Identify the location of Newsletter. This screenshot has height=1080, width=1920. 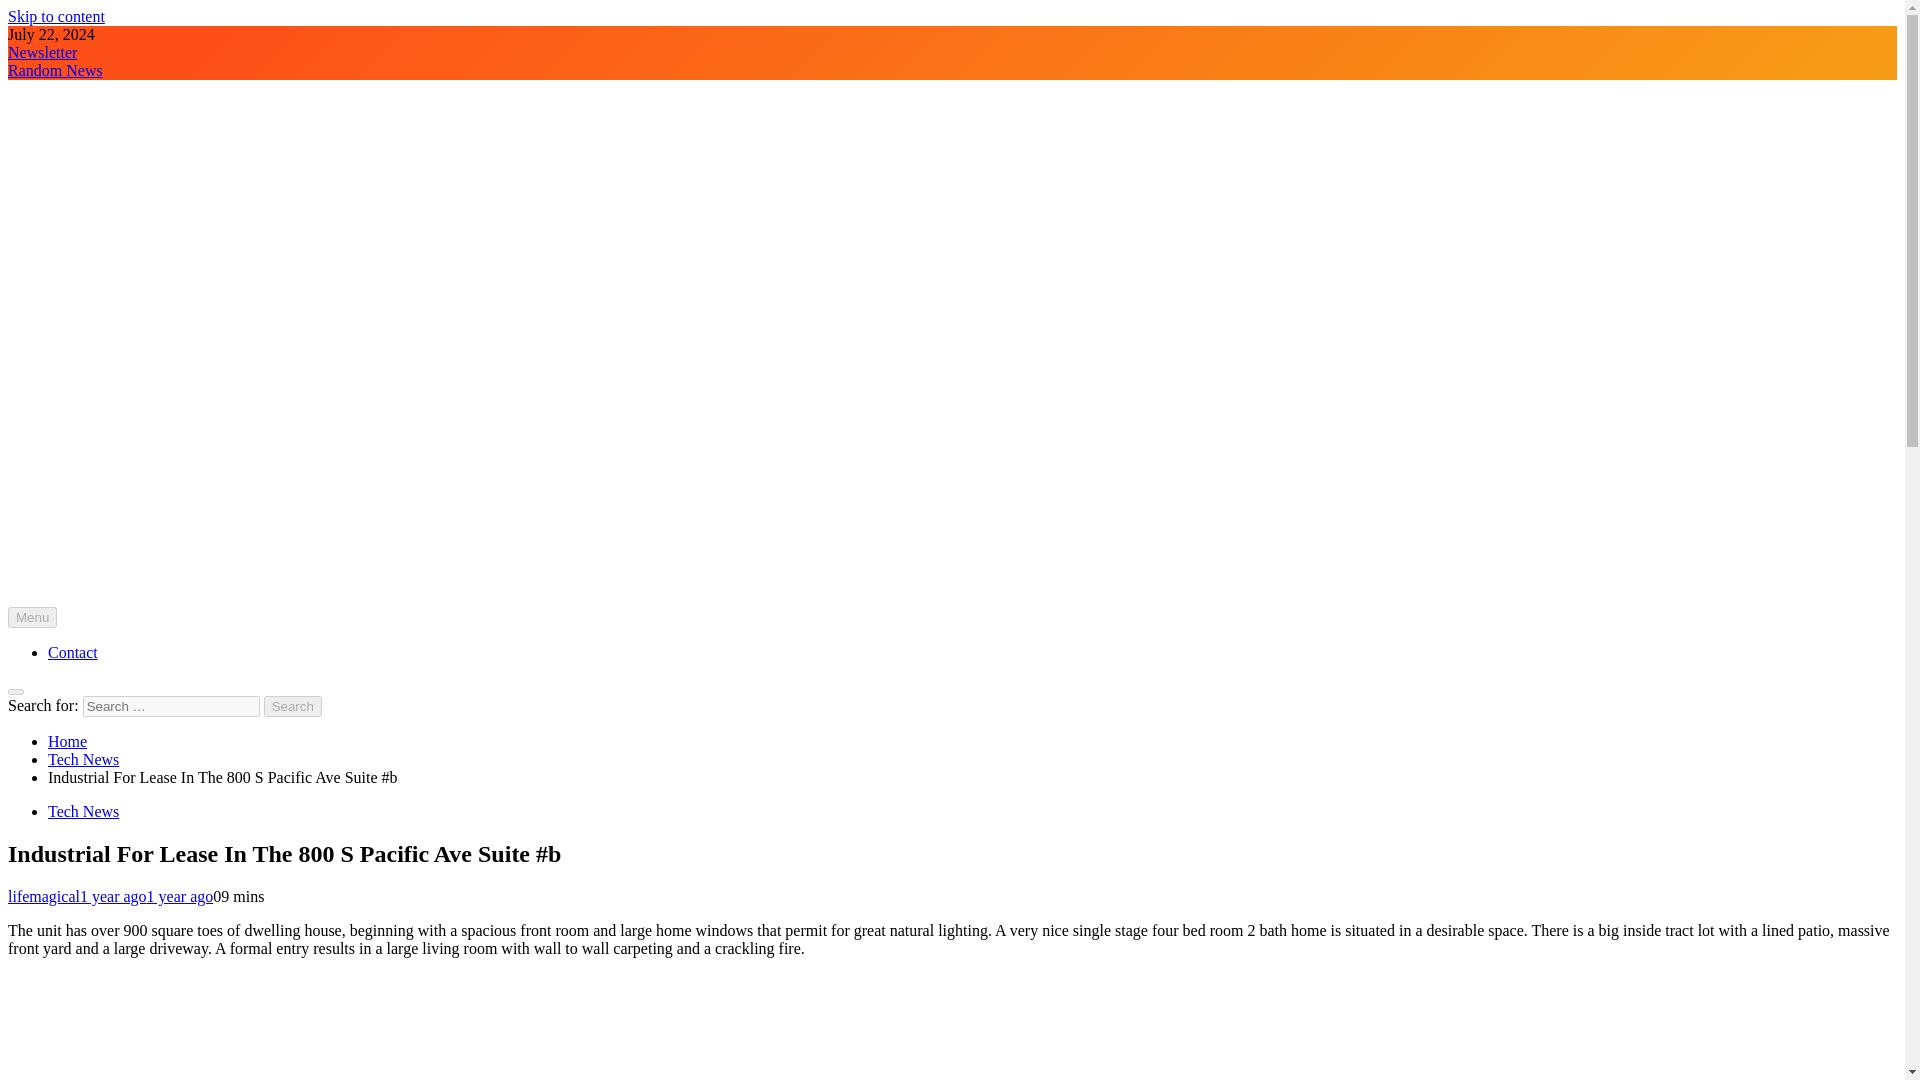
(42, 52).